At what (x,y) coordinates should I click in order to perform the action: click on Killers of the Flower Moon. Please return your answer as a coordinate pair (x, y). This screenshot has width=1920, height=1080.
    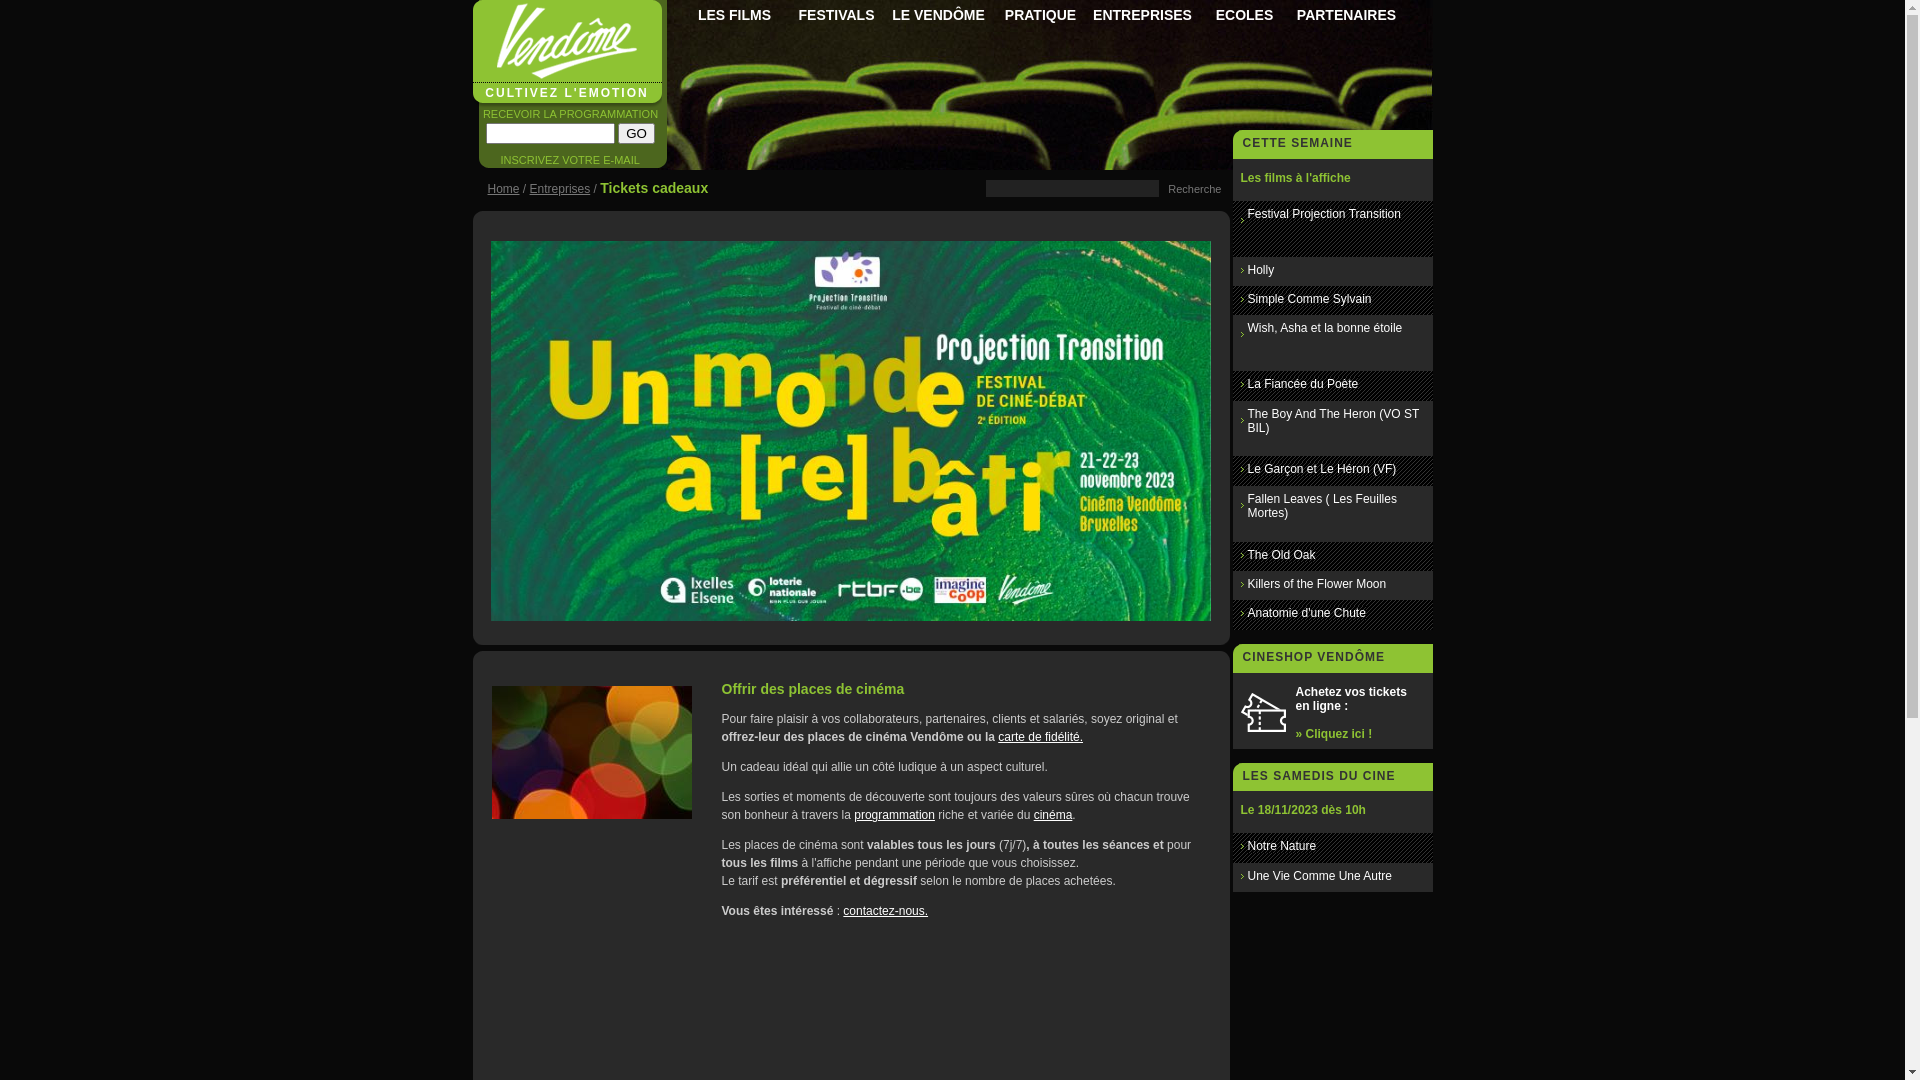
    Looking at the image, I should click on (1318, 584).